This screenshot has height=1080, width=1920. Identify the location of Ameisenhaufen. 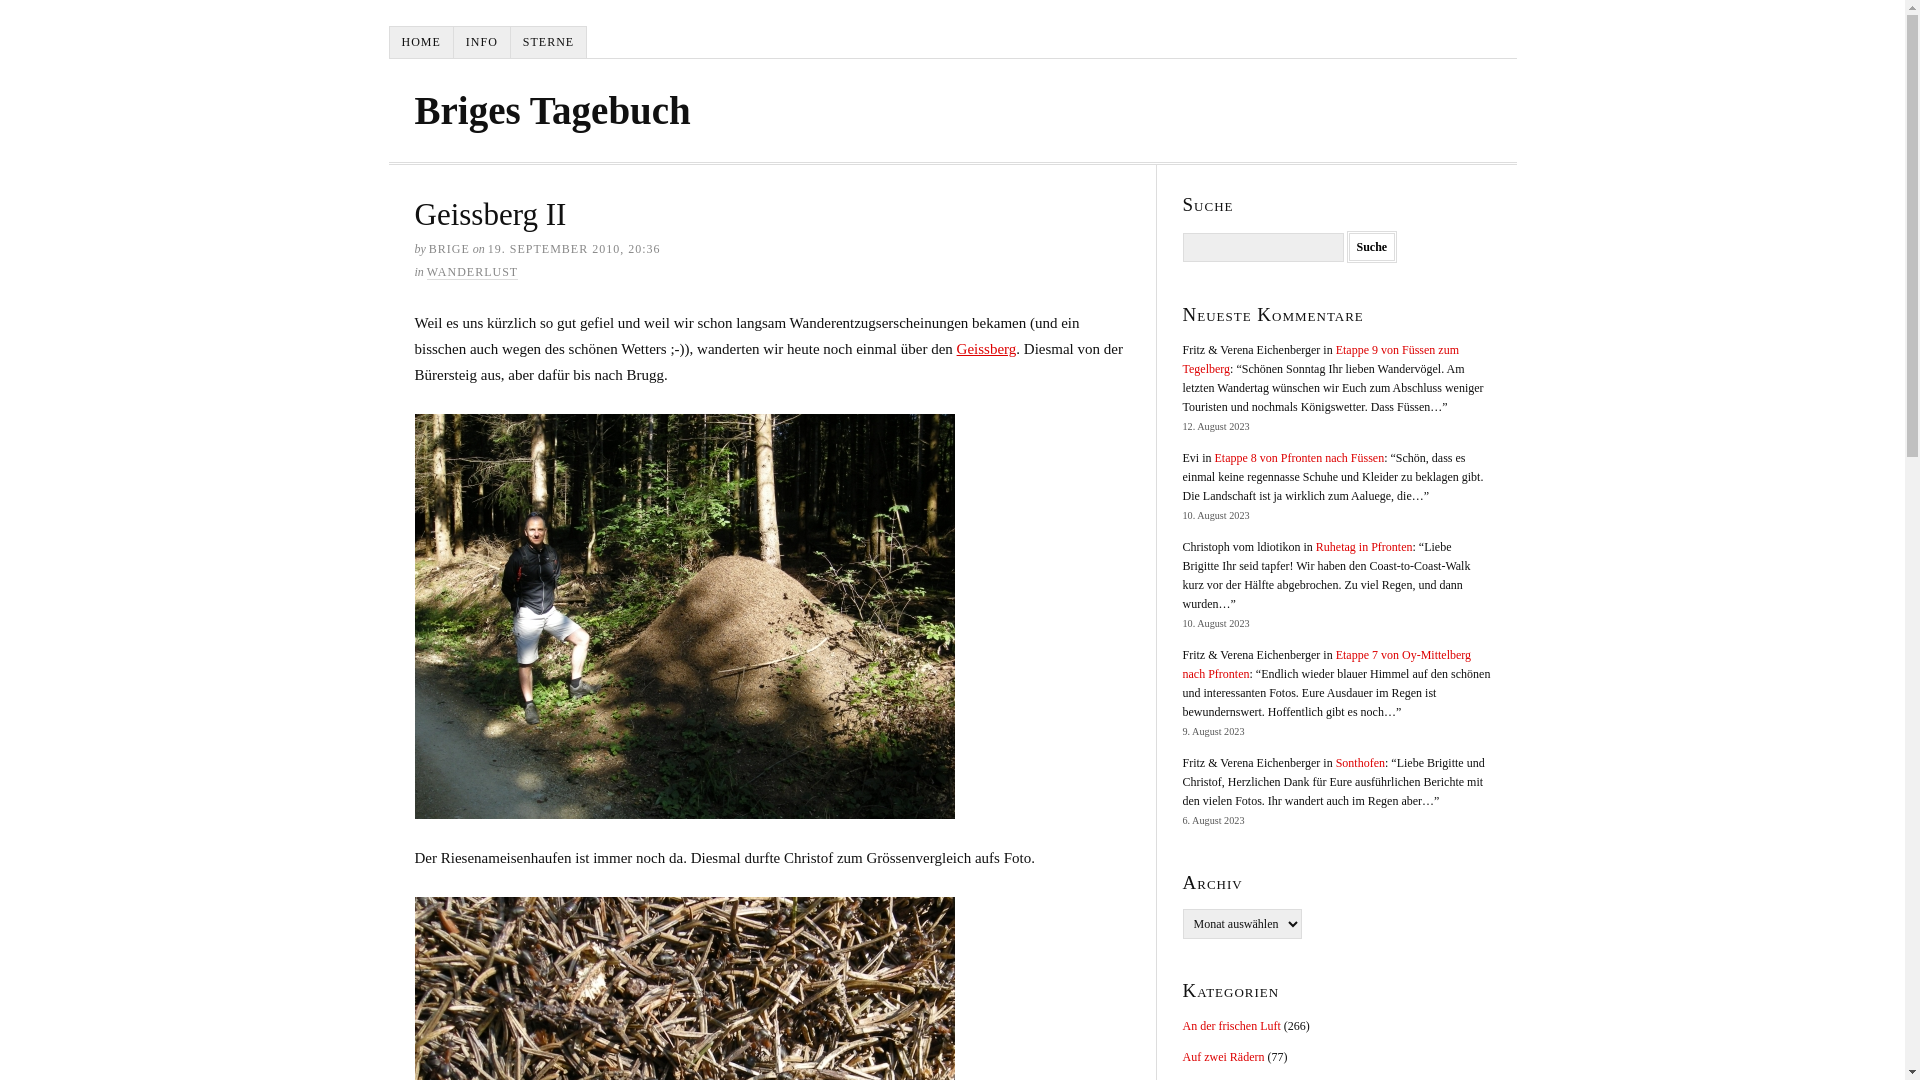
(684, 616).